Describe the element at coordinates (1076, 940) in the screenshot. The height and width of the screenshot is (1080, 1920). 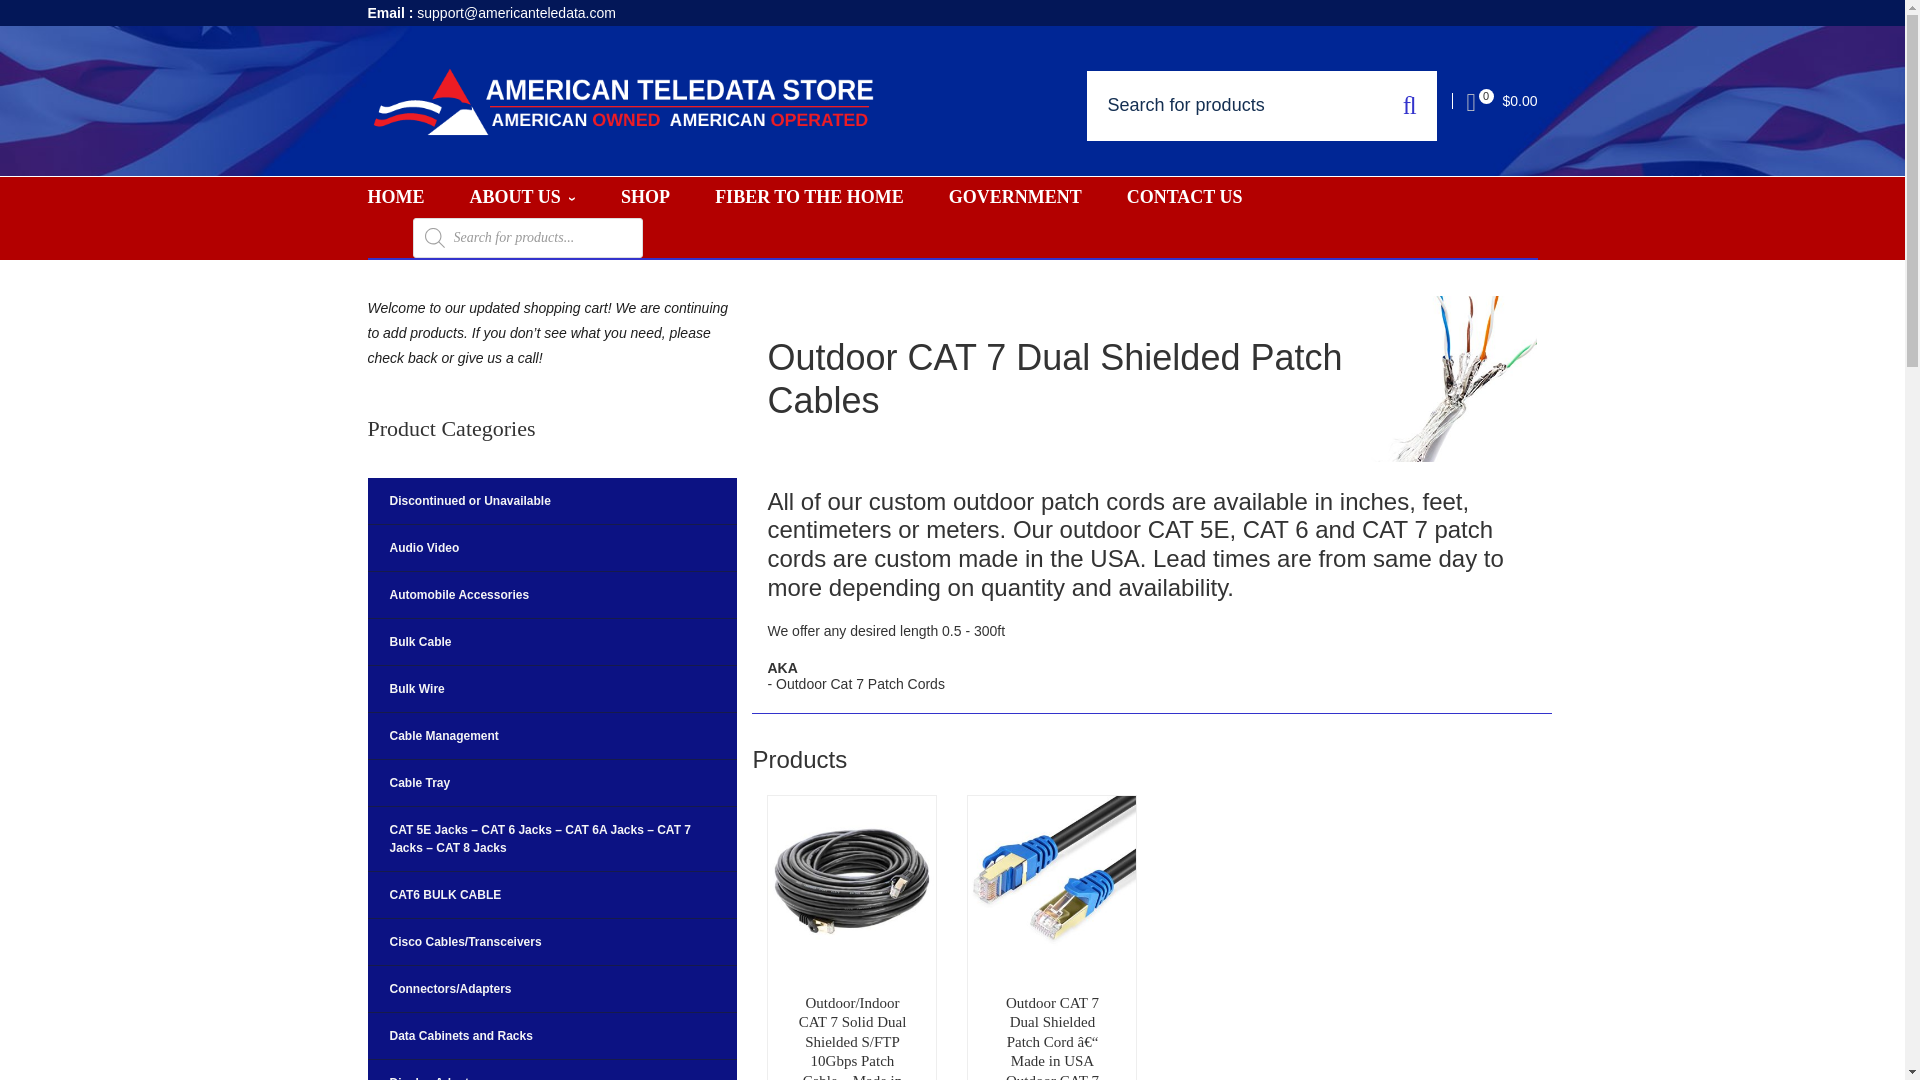
I see `Select options` at that location.